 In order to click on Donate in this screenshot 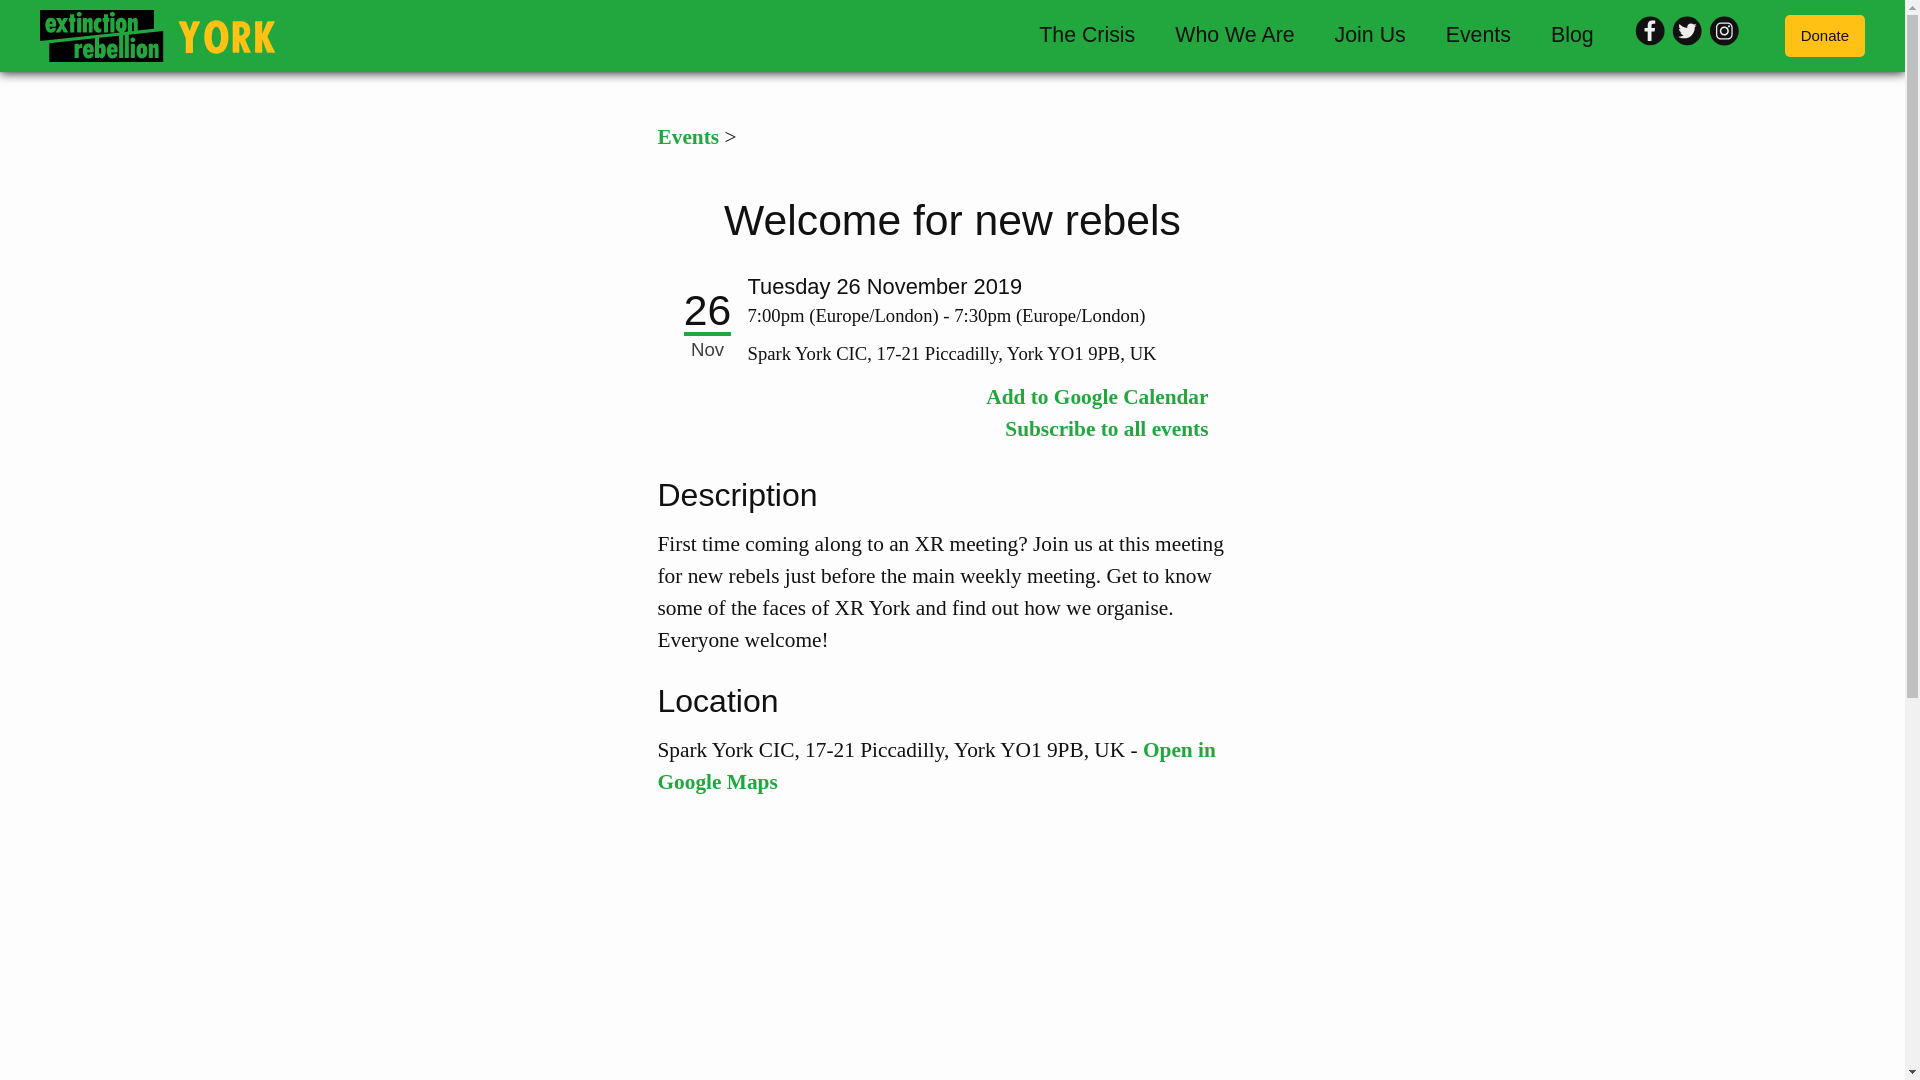, I will do `click(1824, 36)`.